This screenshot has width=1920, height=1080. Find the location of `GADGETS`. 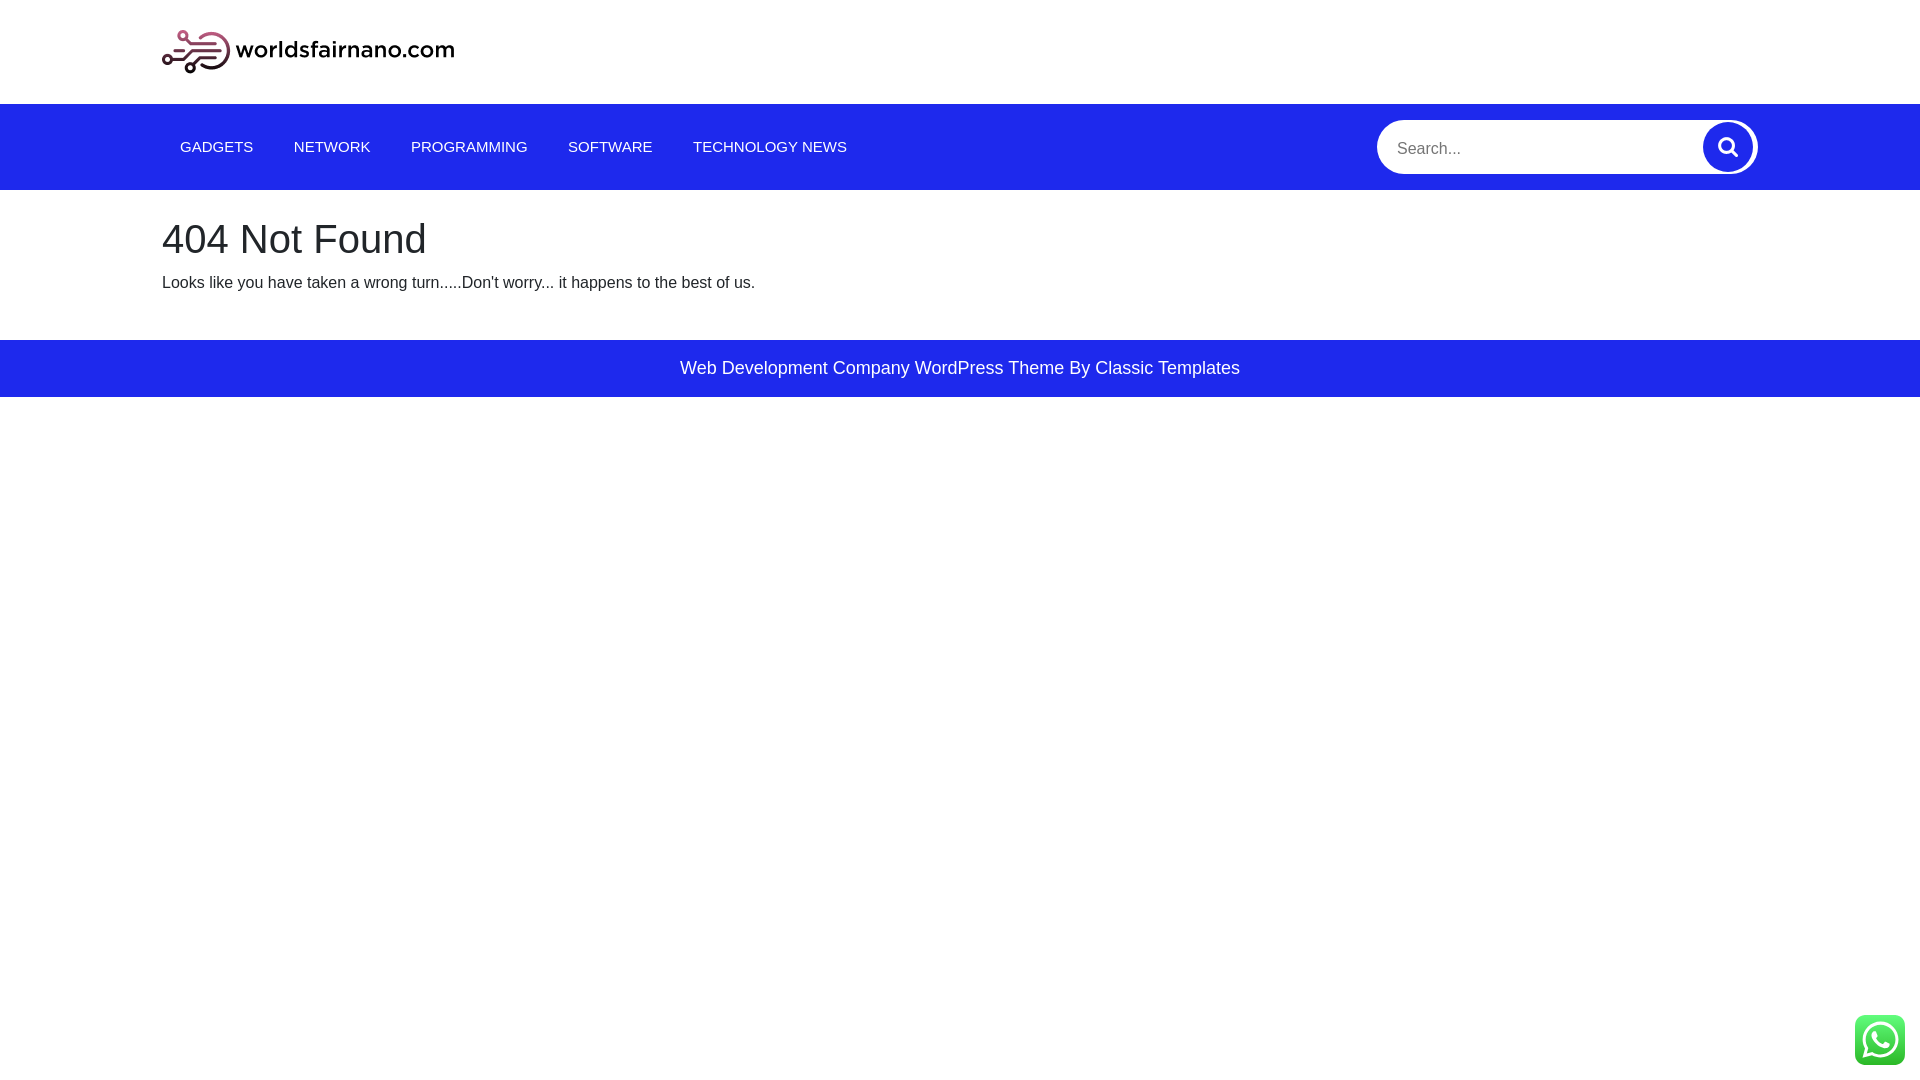

GADGETS is located at coordinates (216, 147).